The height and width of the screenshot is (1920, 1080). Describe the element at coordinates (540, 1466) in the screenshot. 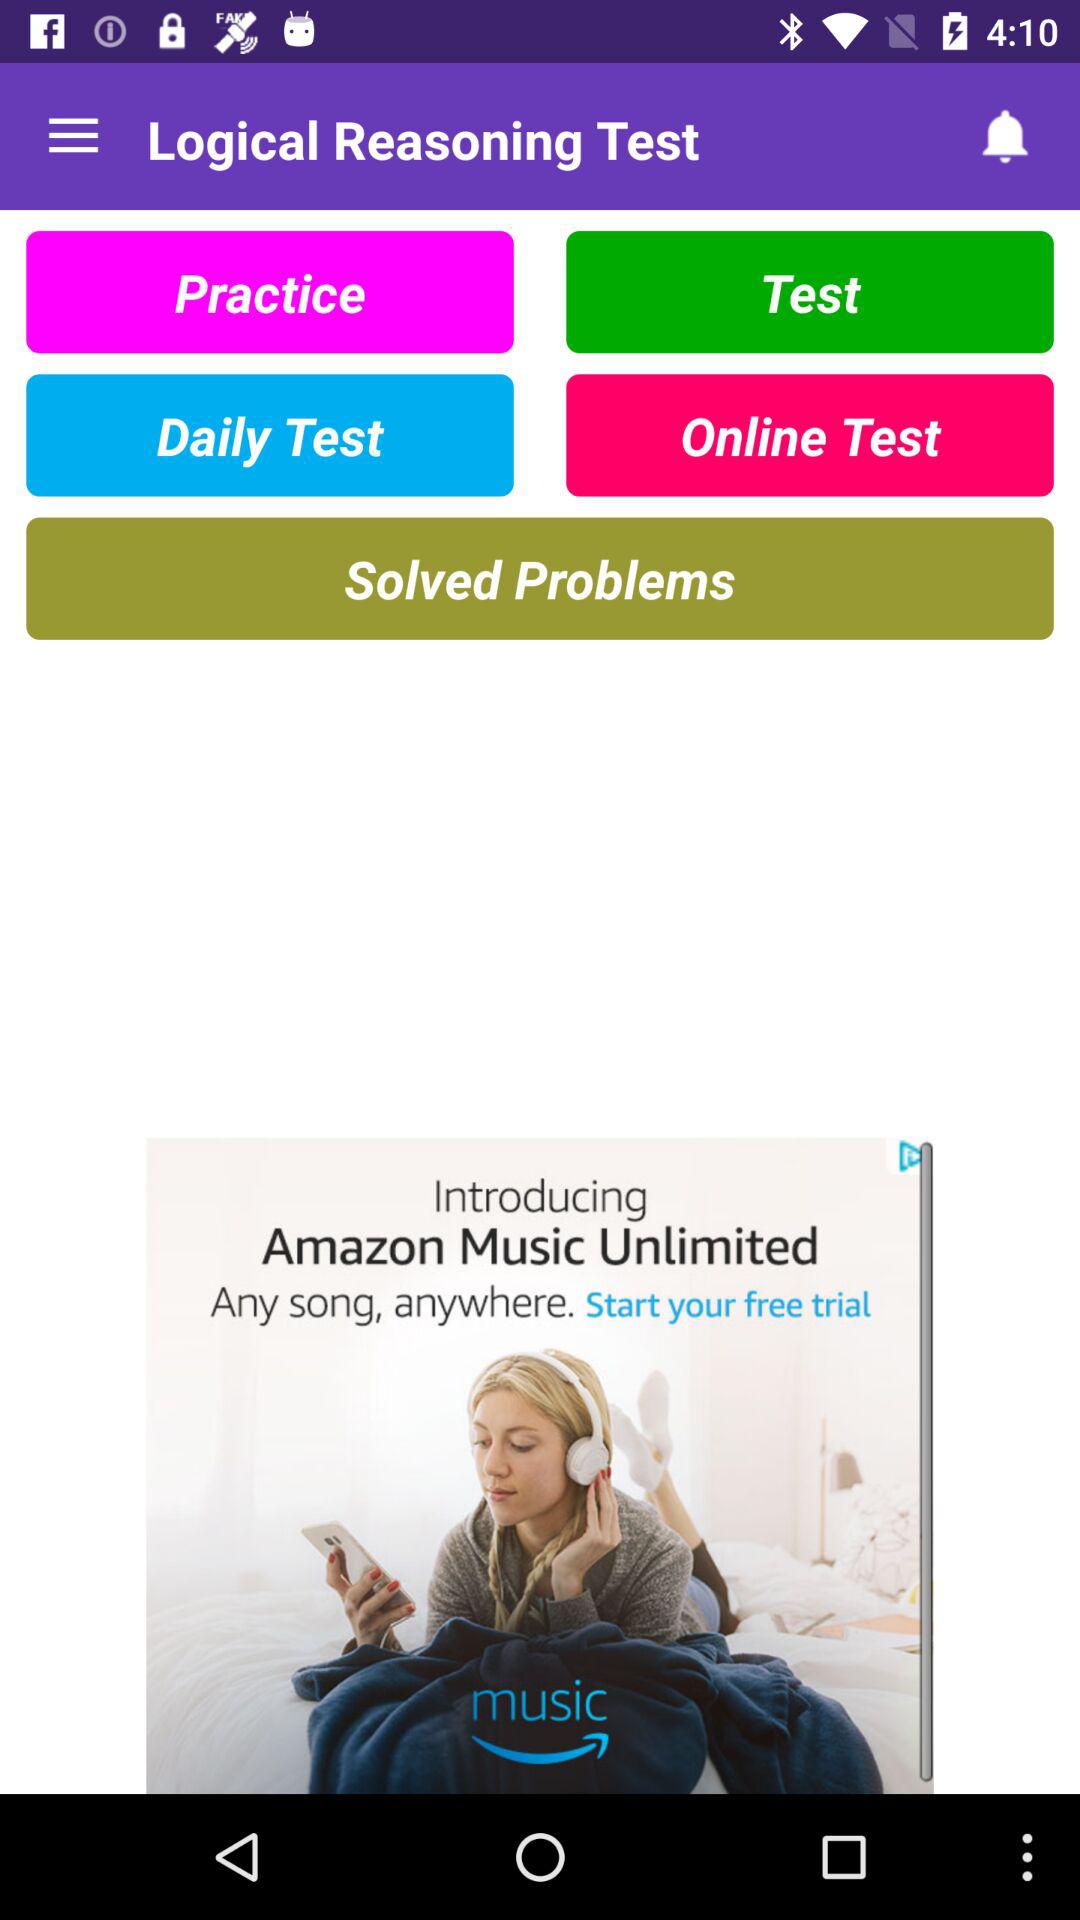

I see `advertisement` at that location.